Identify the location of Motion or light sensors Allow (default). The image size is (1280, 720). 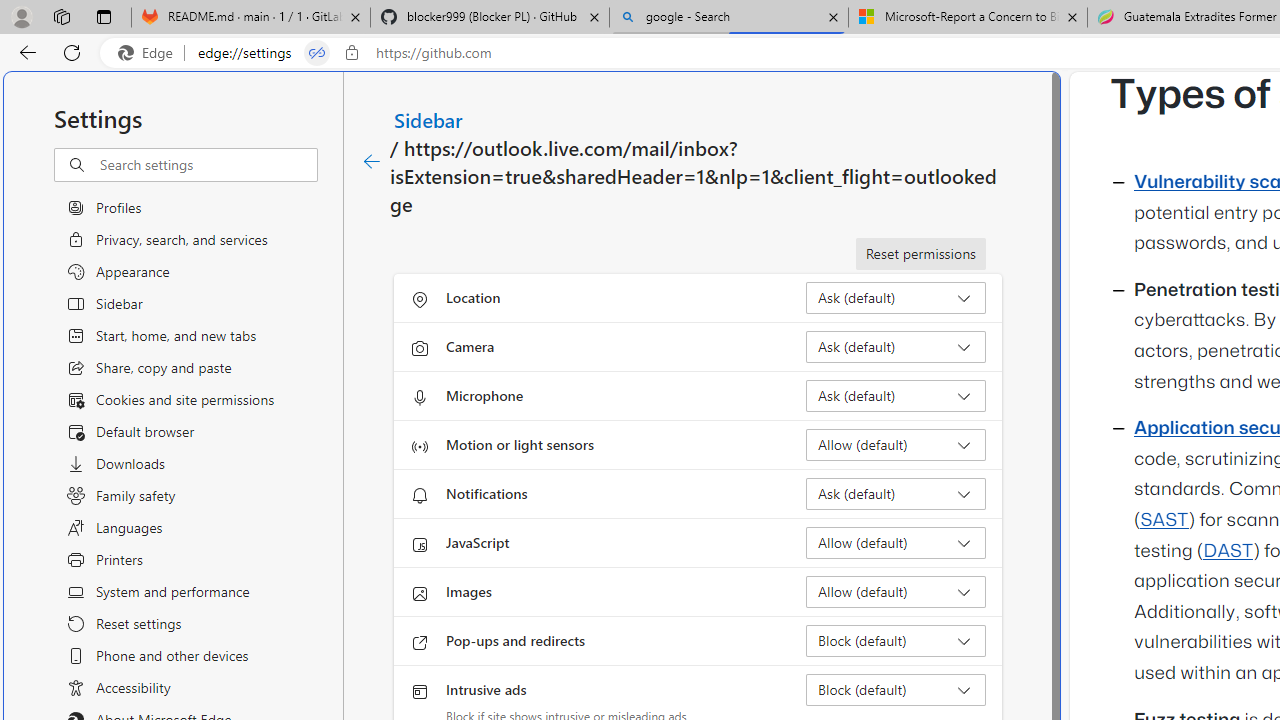
(896, 444).